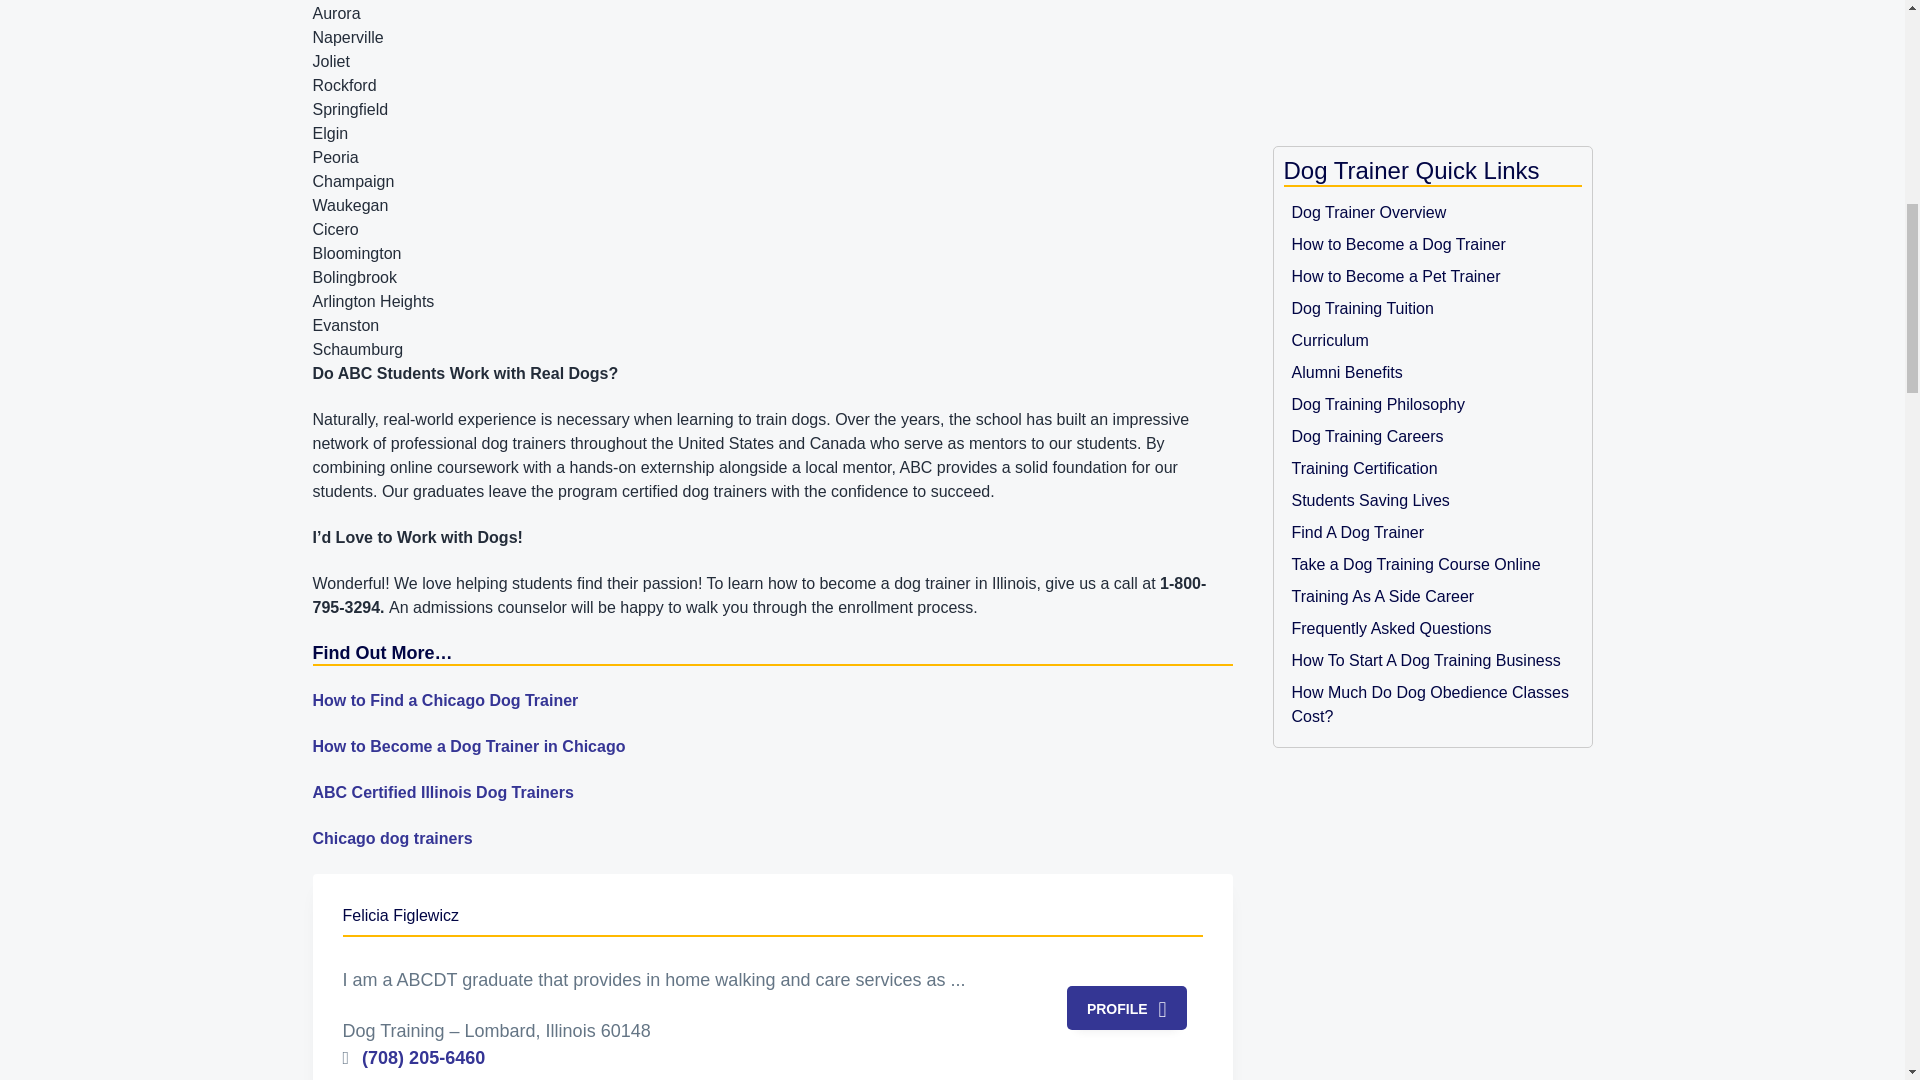  I want to click on Start Your Dog Training Career Within 12 Months, so click(1433, 437).